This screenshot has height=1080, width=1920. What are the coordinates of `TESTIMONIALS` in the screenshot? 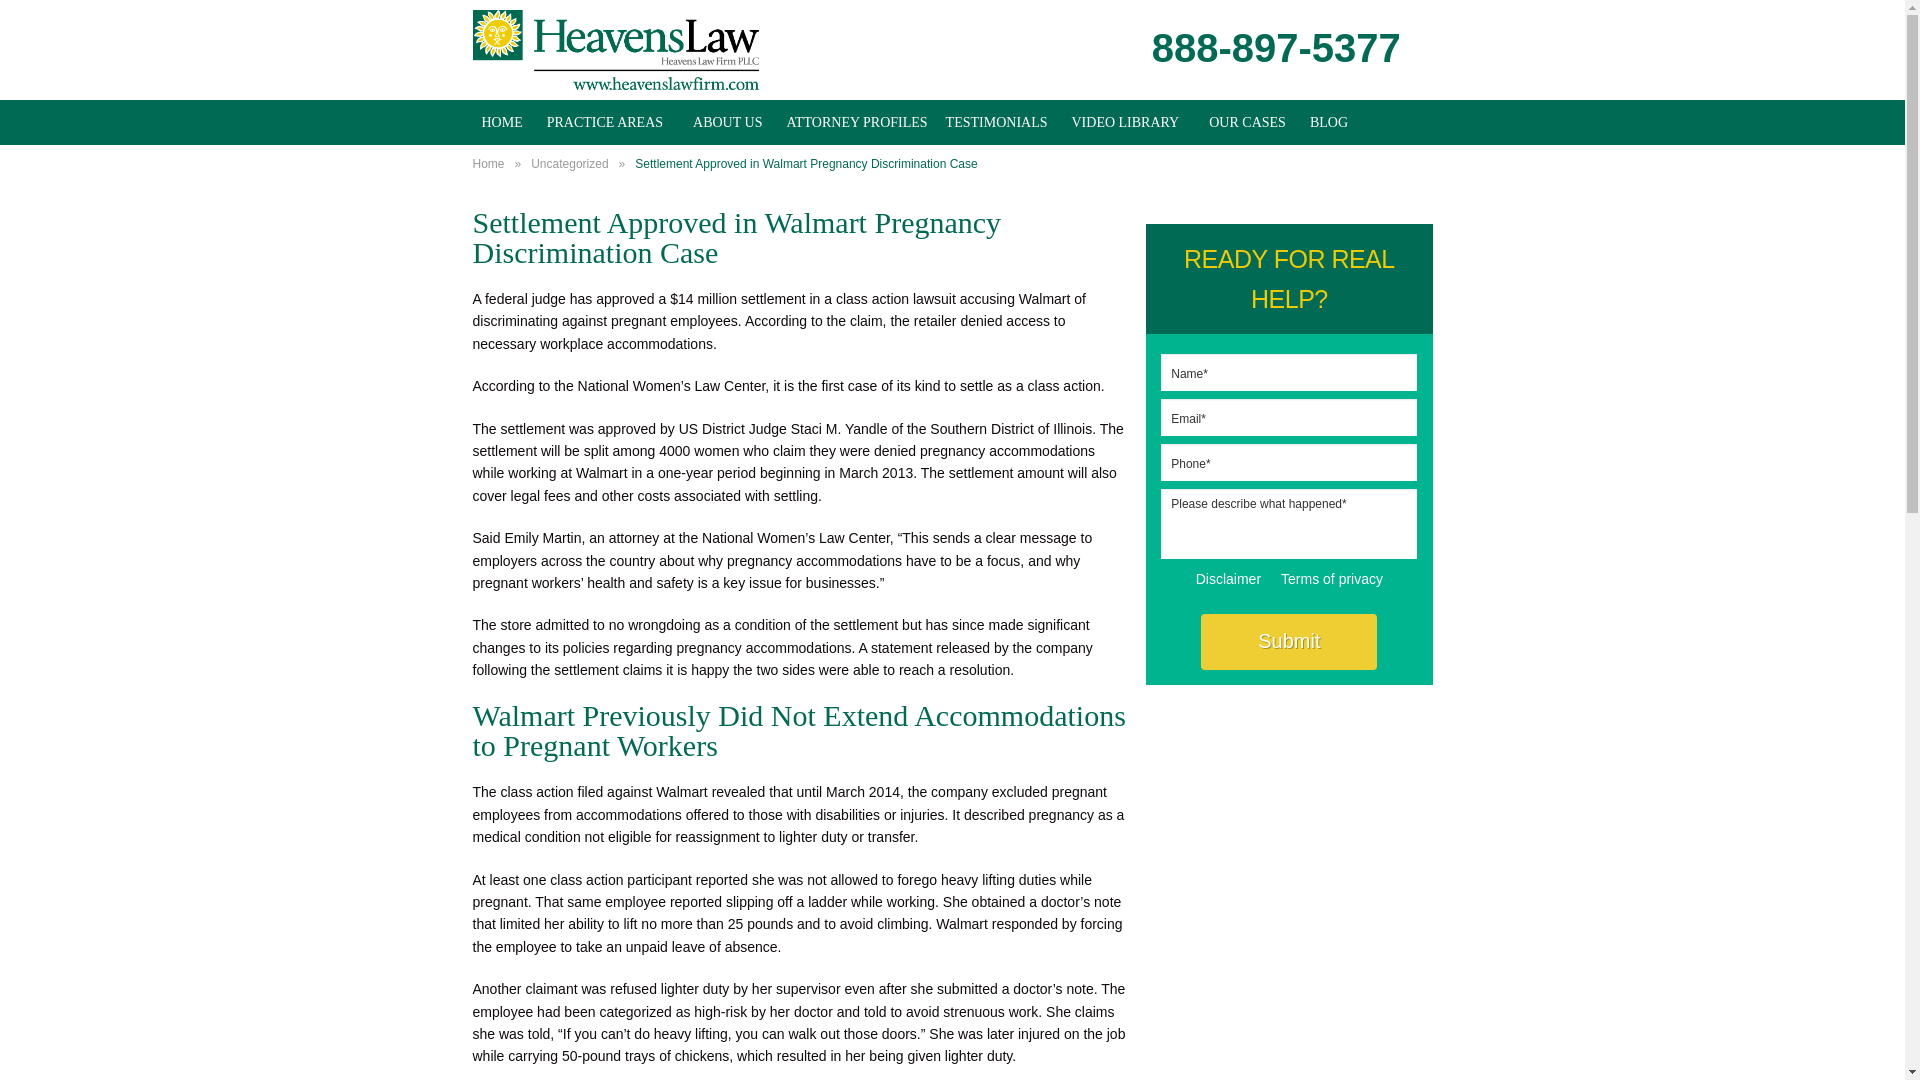 It's located at (996, 122).